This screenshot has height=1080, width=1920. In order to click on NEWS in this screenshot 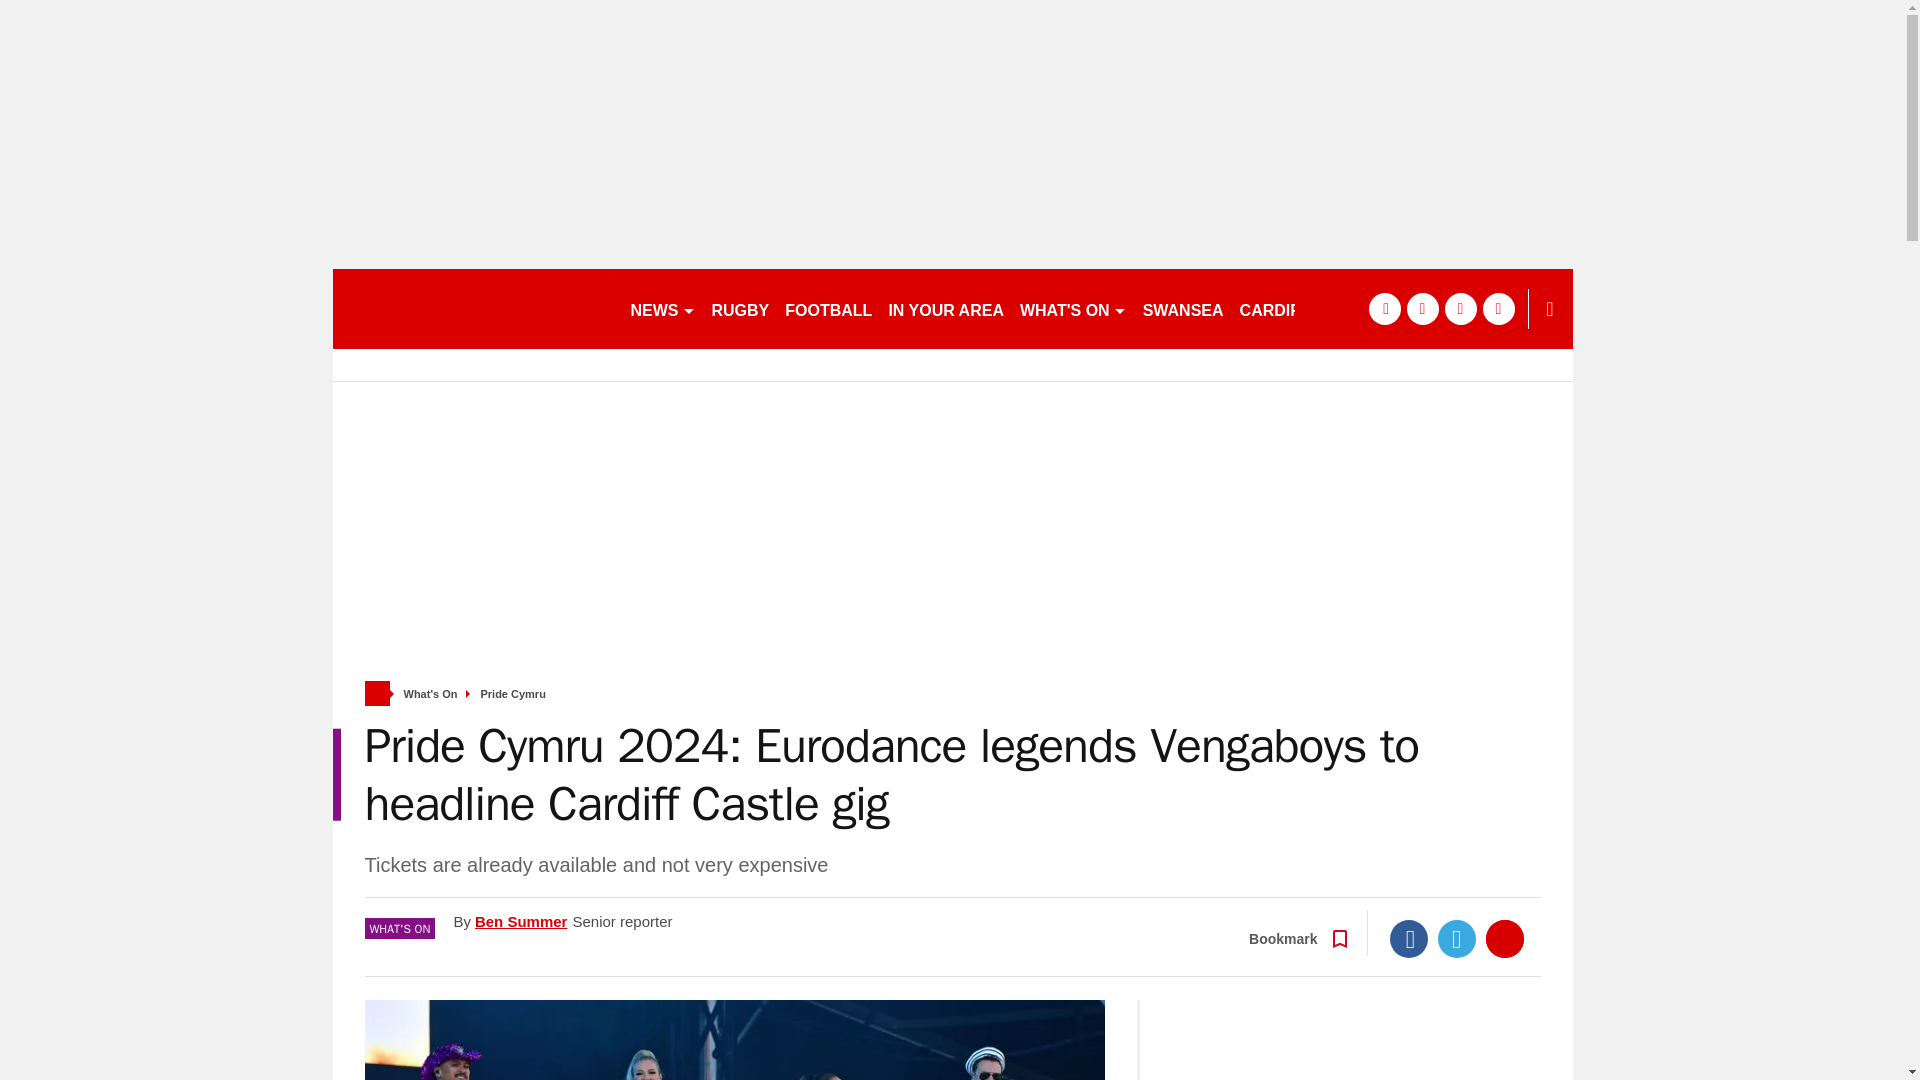, I will do `click(662, 308)`.